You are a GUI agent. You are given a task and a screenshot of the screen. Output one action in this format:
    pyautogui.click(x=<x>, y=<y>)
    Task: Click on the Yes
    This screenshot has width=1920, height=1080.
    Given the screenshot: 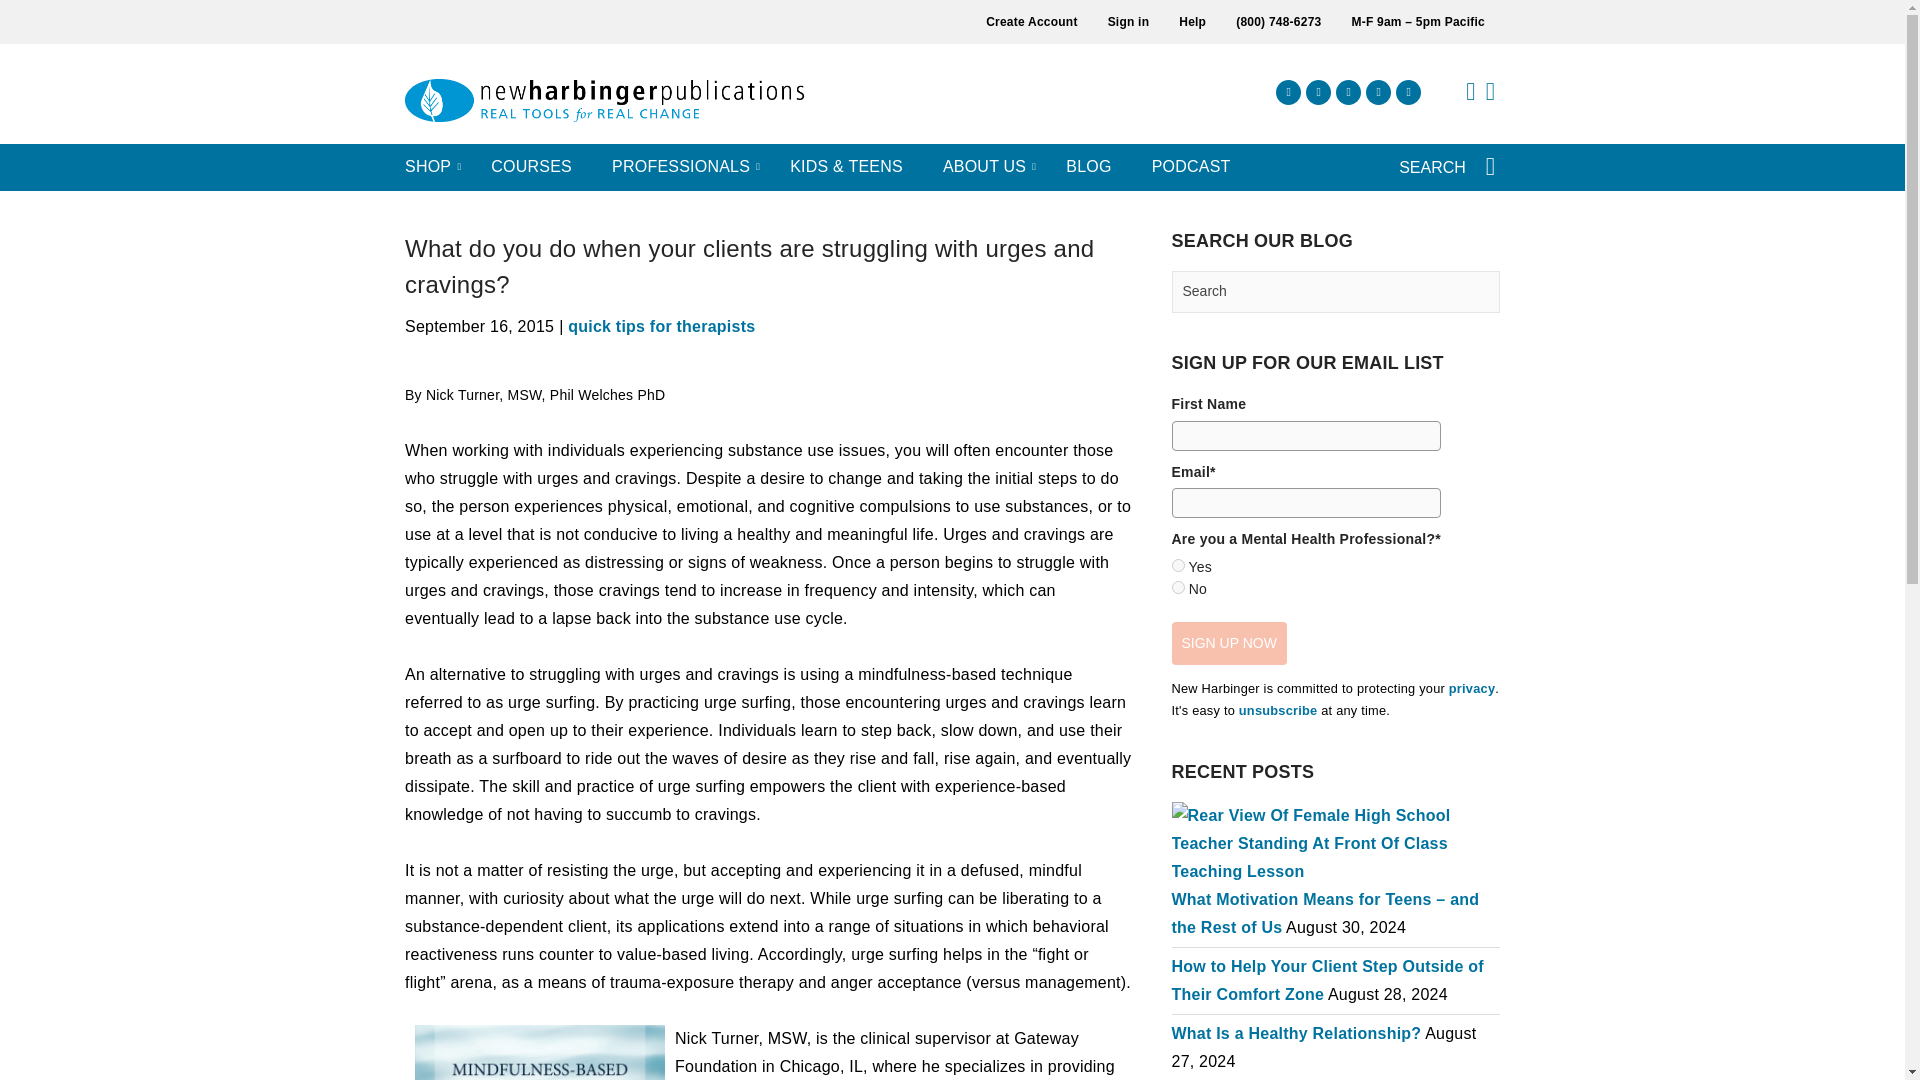 What is the action you would take?
    pyautogui.click(x=1178, y=566)
    